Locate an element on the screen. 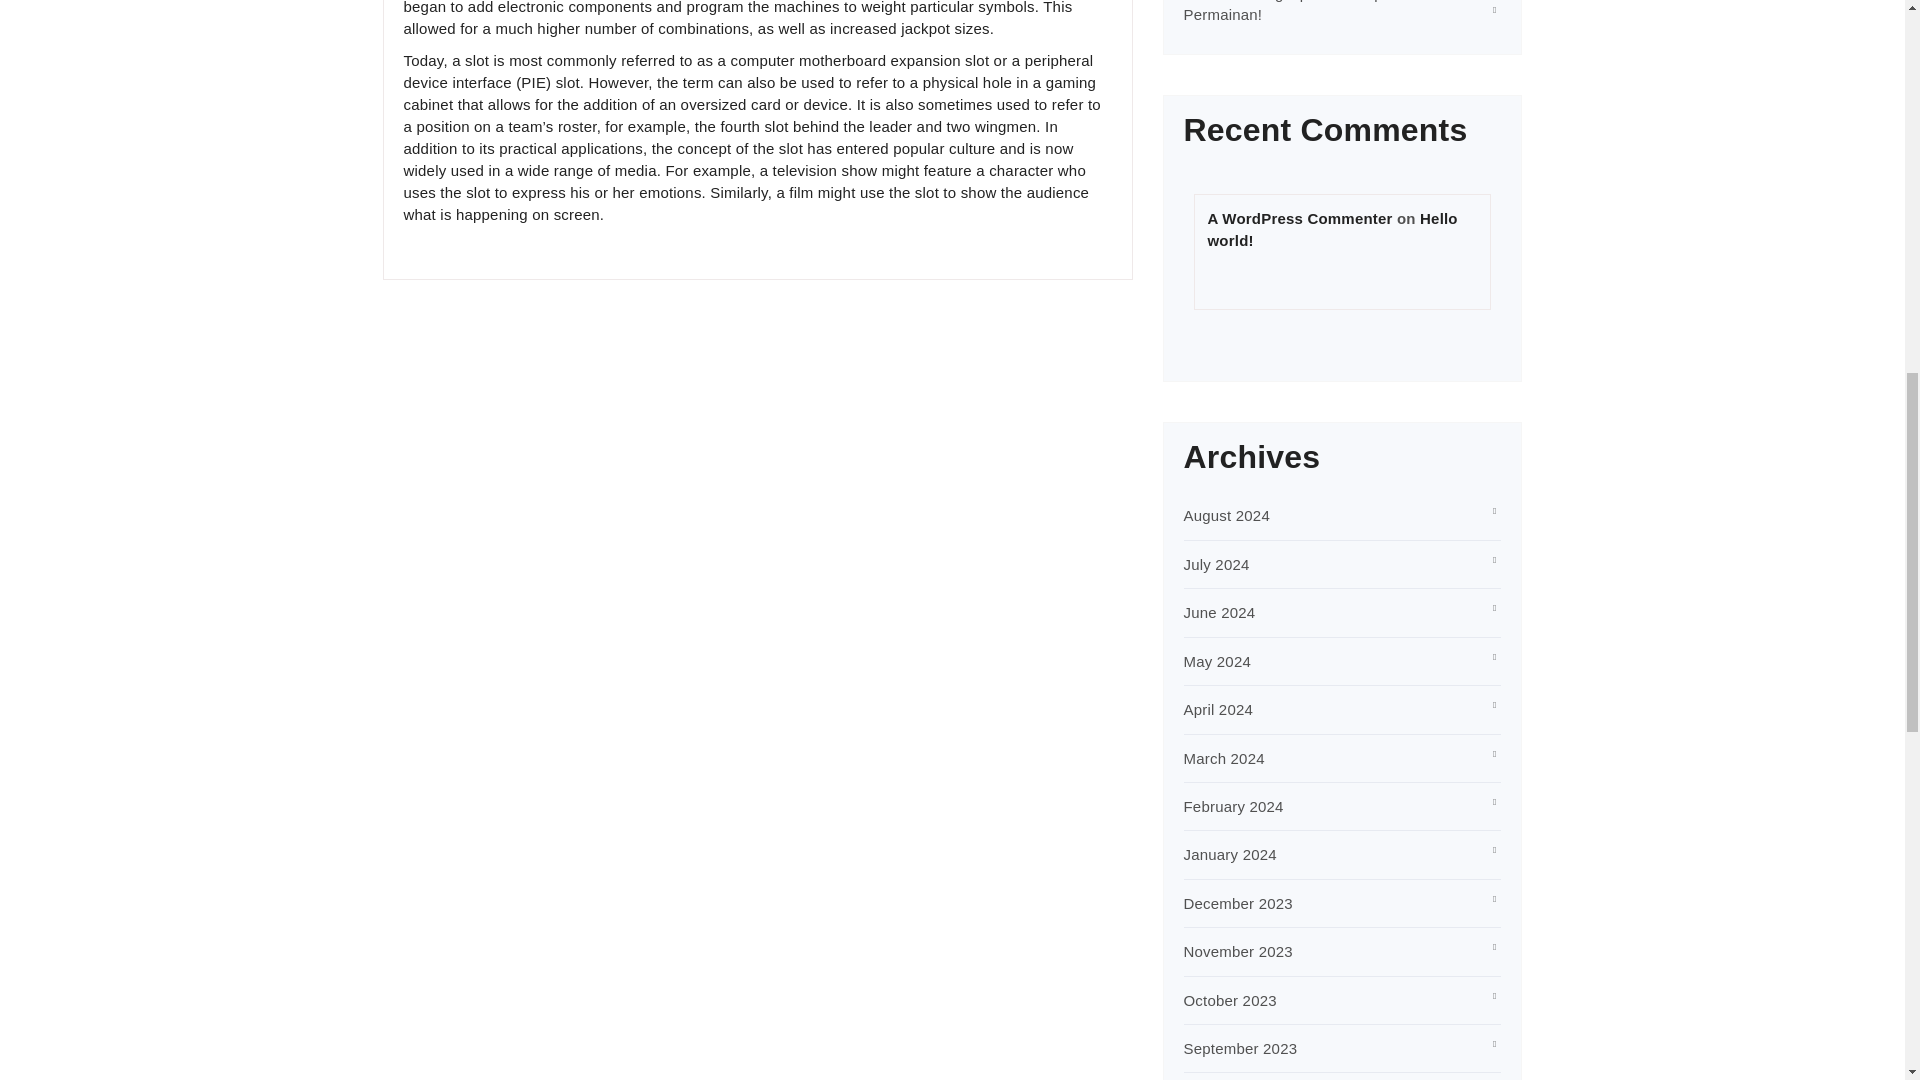  November 2023 is located at coordinates (1238, 951).